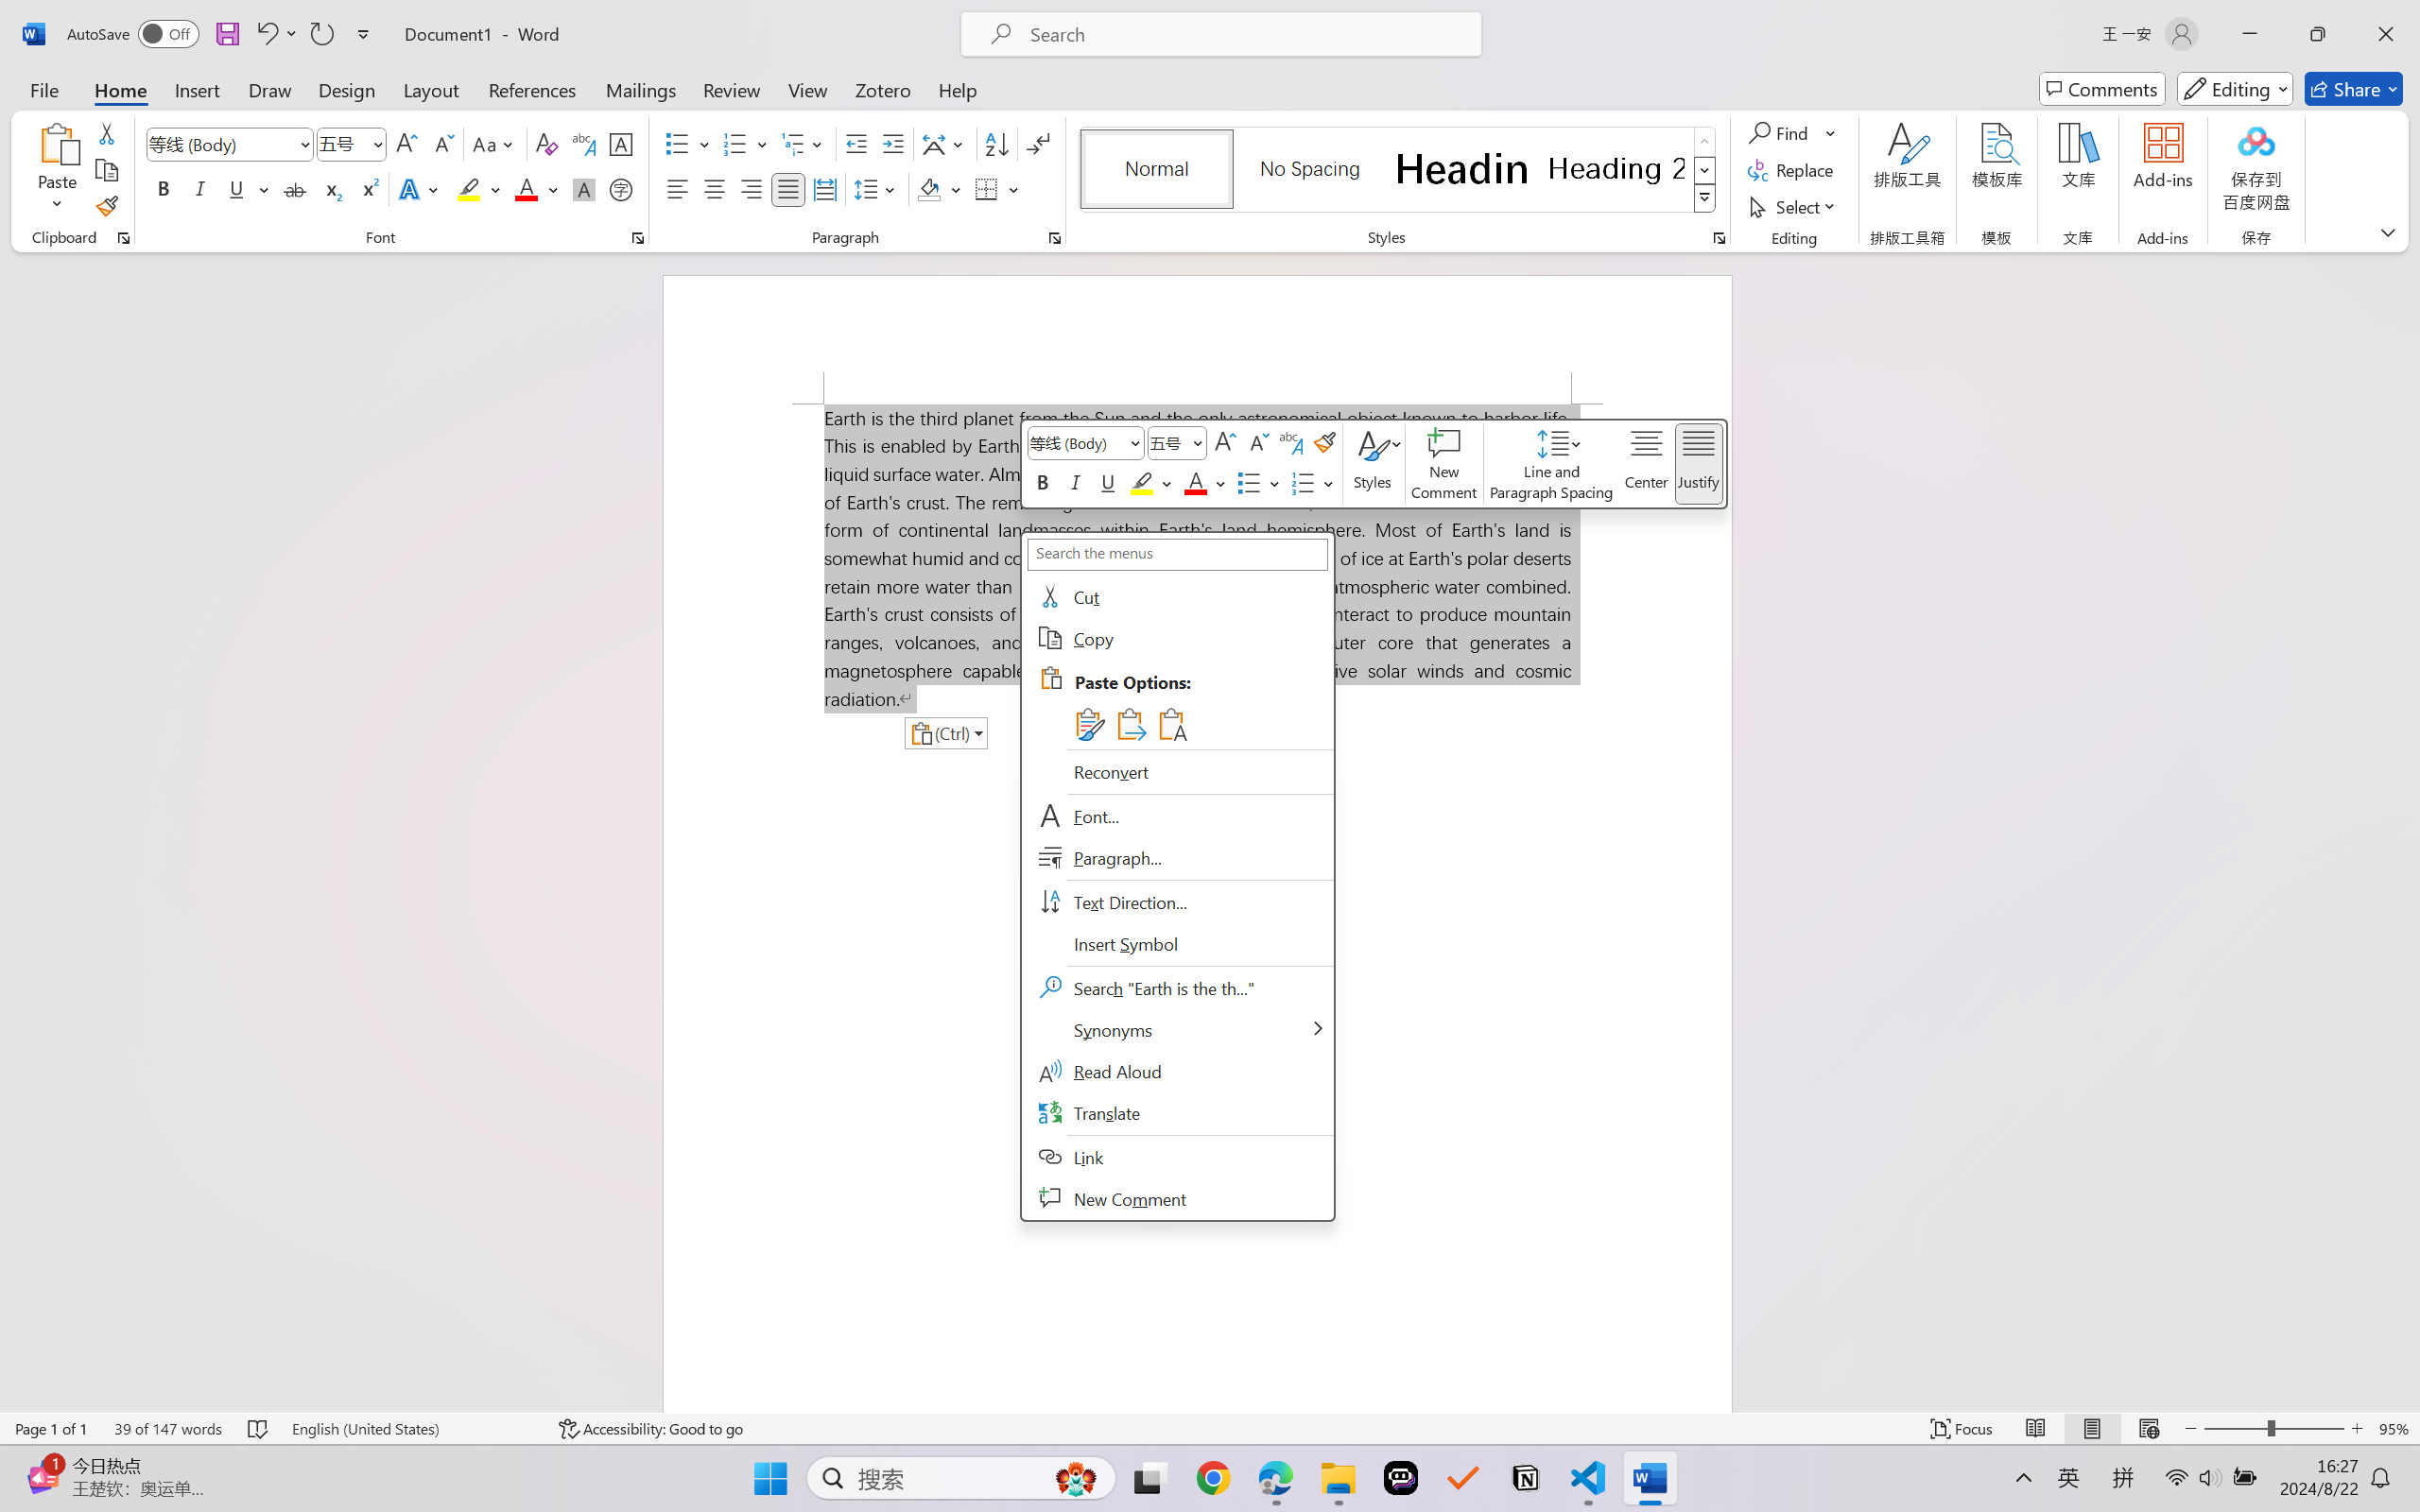 The height and width of the screenshot is (1512, 2420). What do you see at coordinates (945, 733) in the screenshot?
I see `Action: Paste alternatives` at bounding box center [945, 733].